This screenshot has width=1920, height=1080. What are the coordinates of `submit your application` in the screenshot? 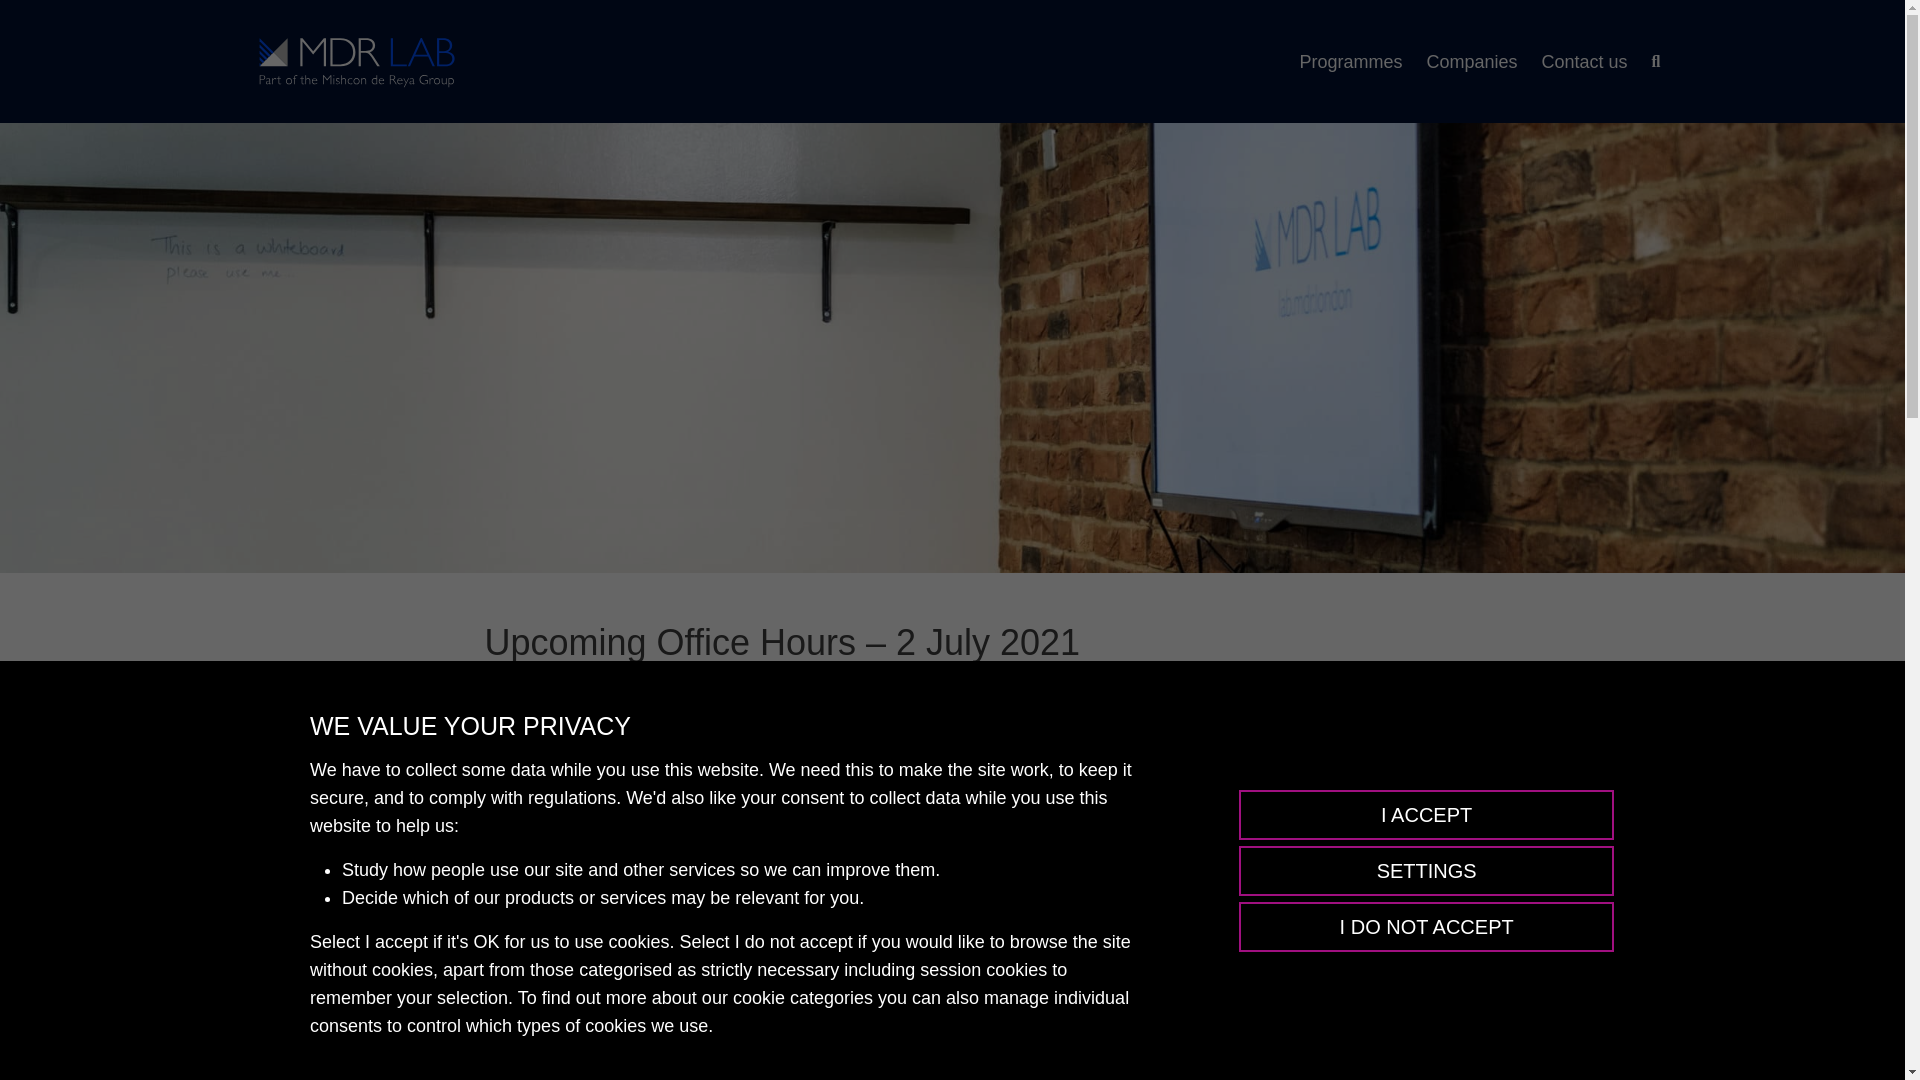 It's located at (785, 854).